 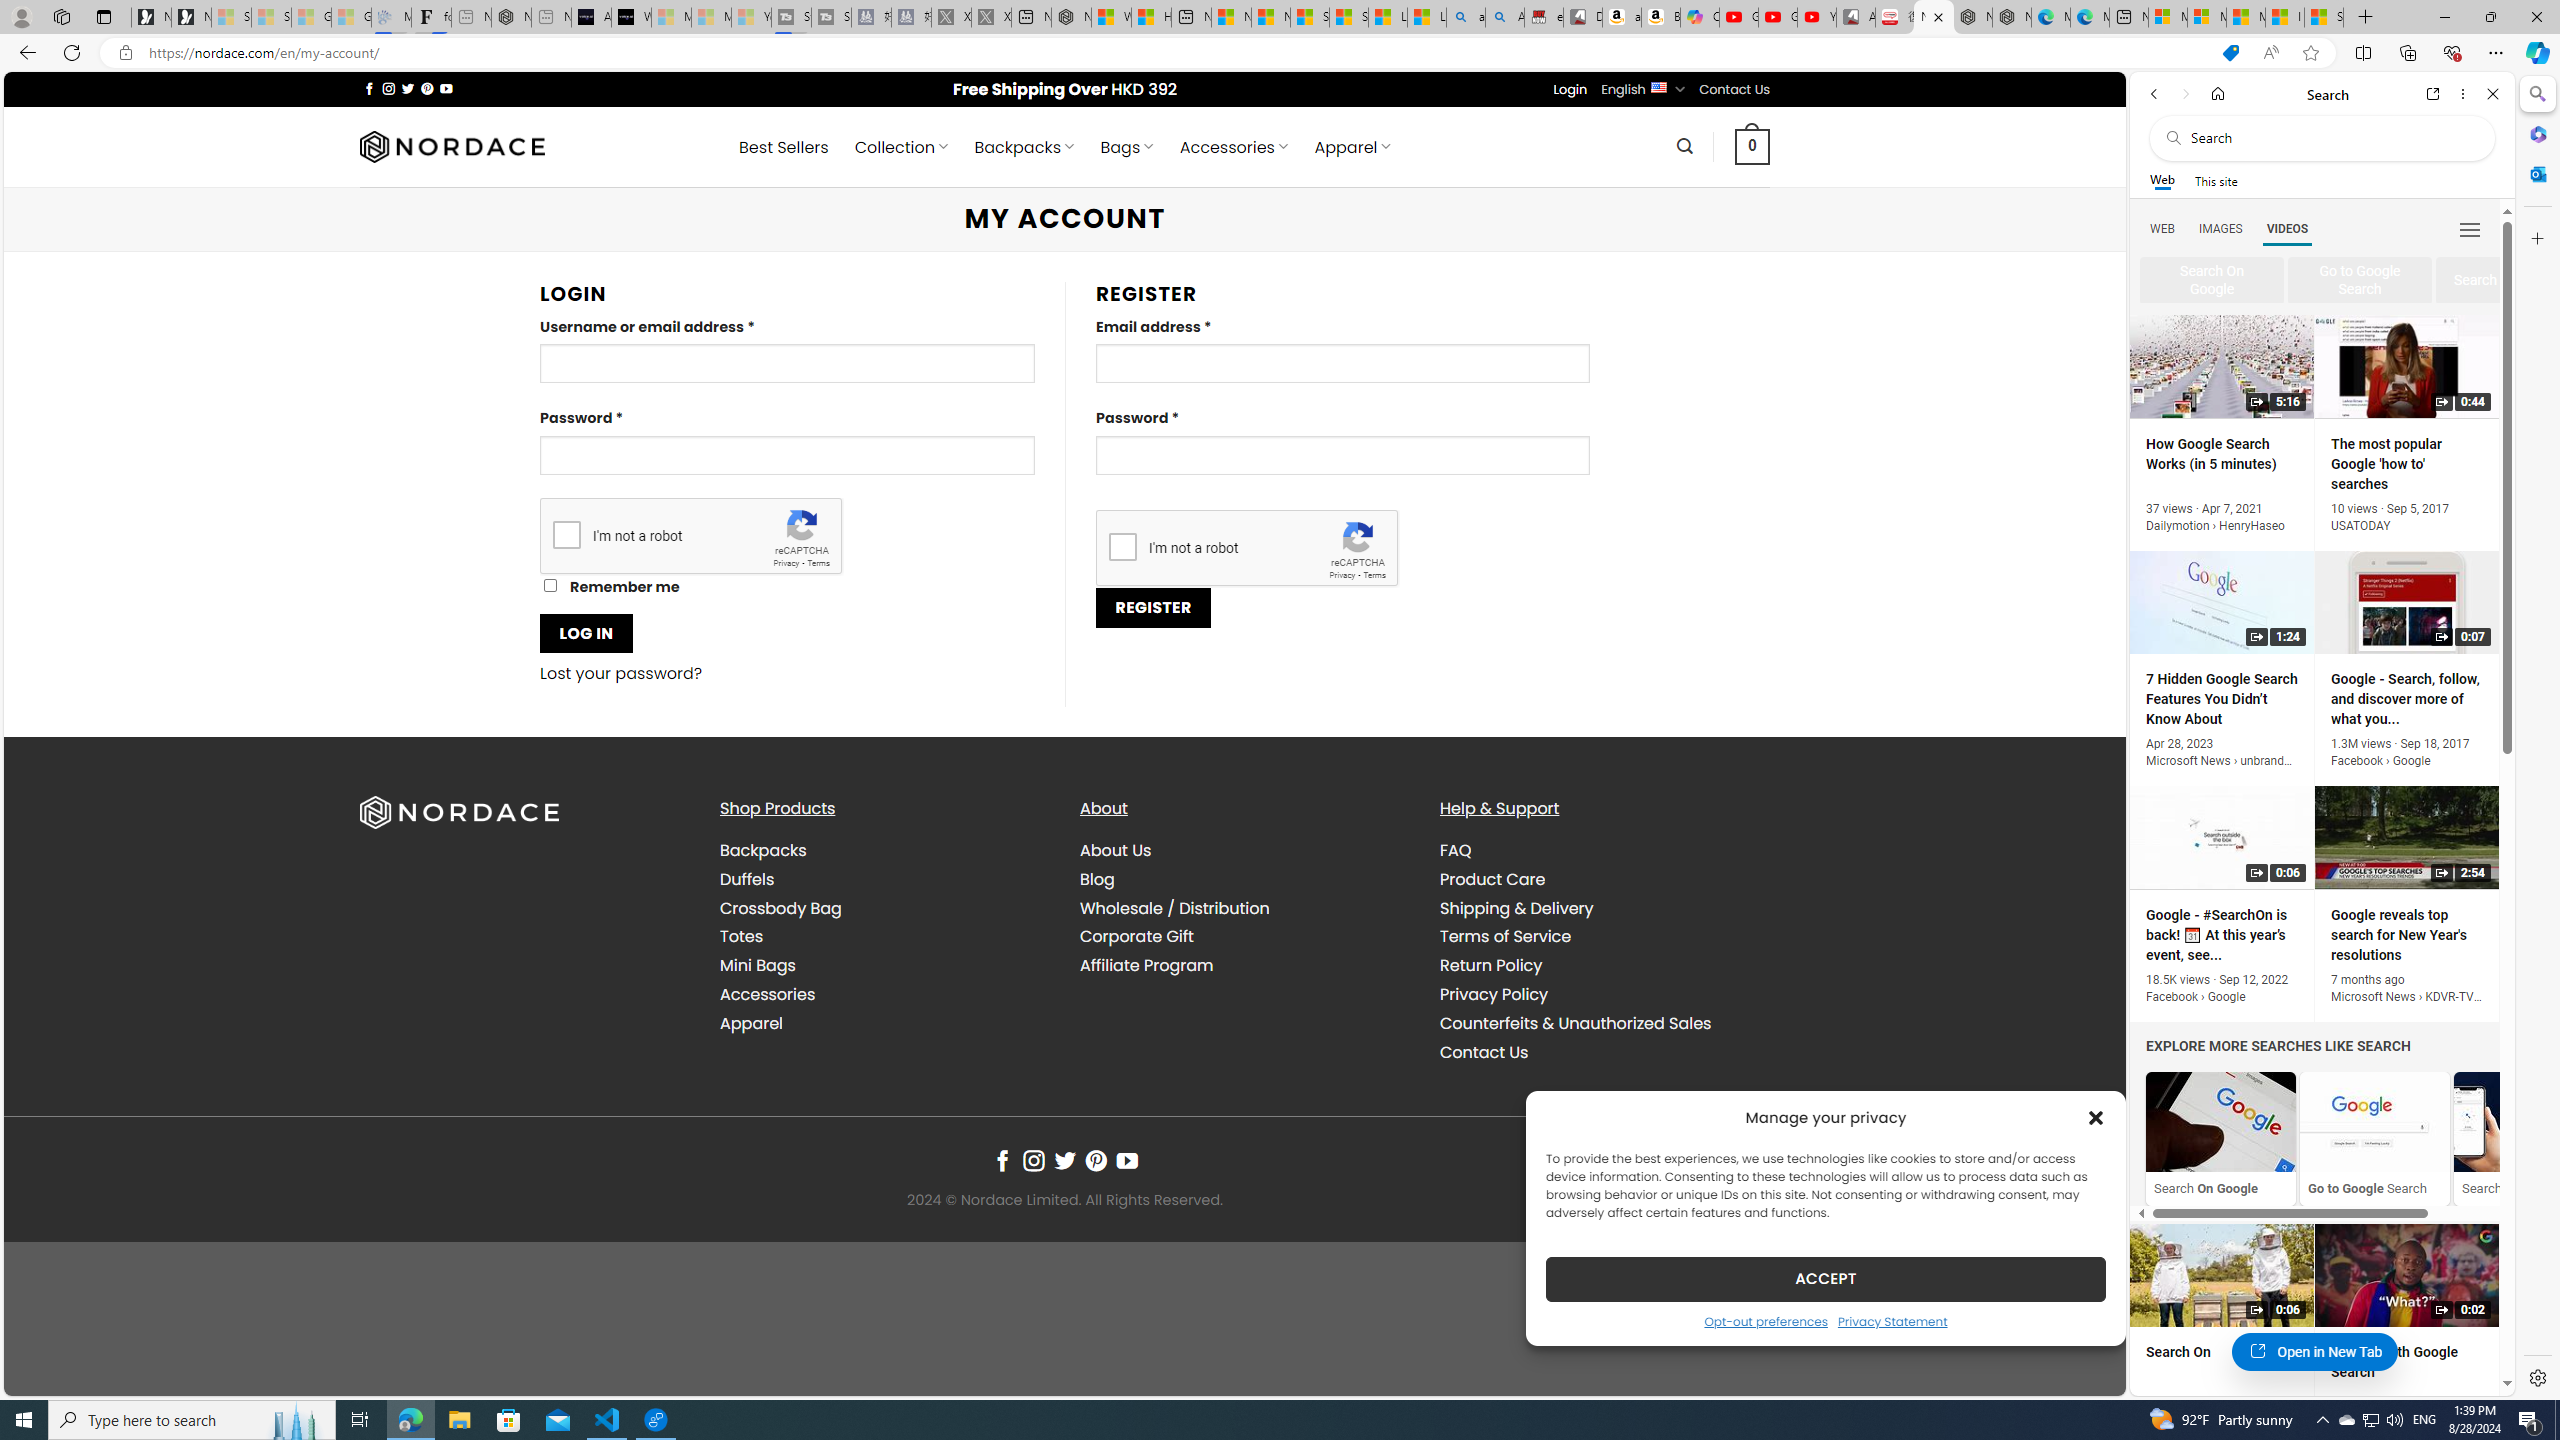 I want to click on Go to top, so click(x=2084, y=1368).